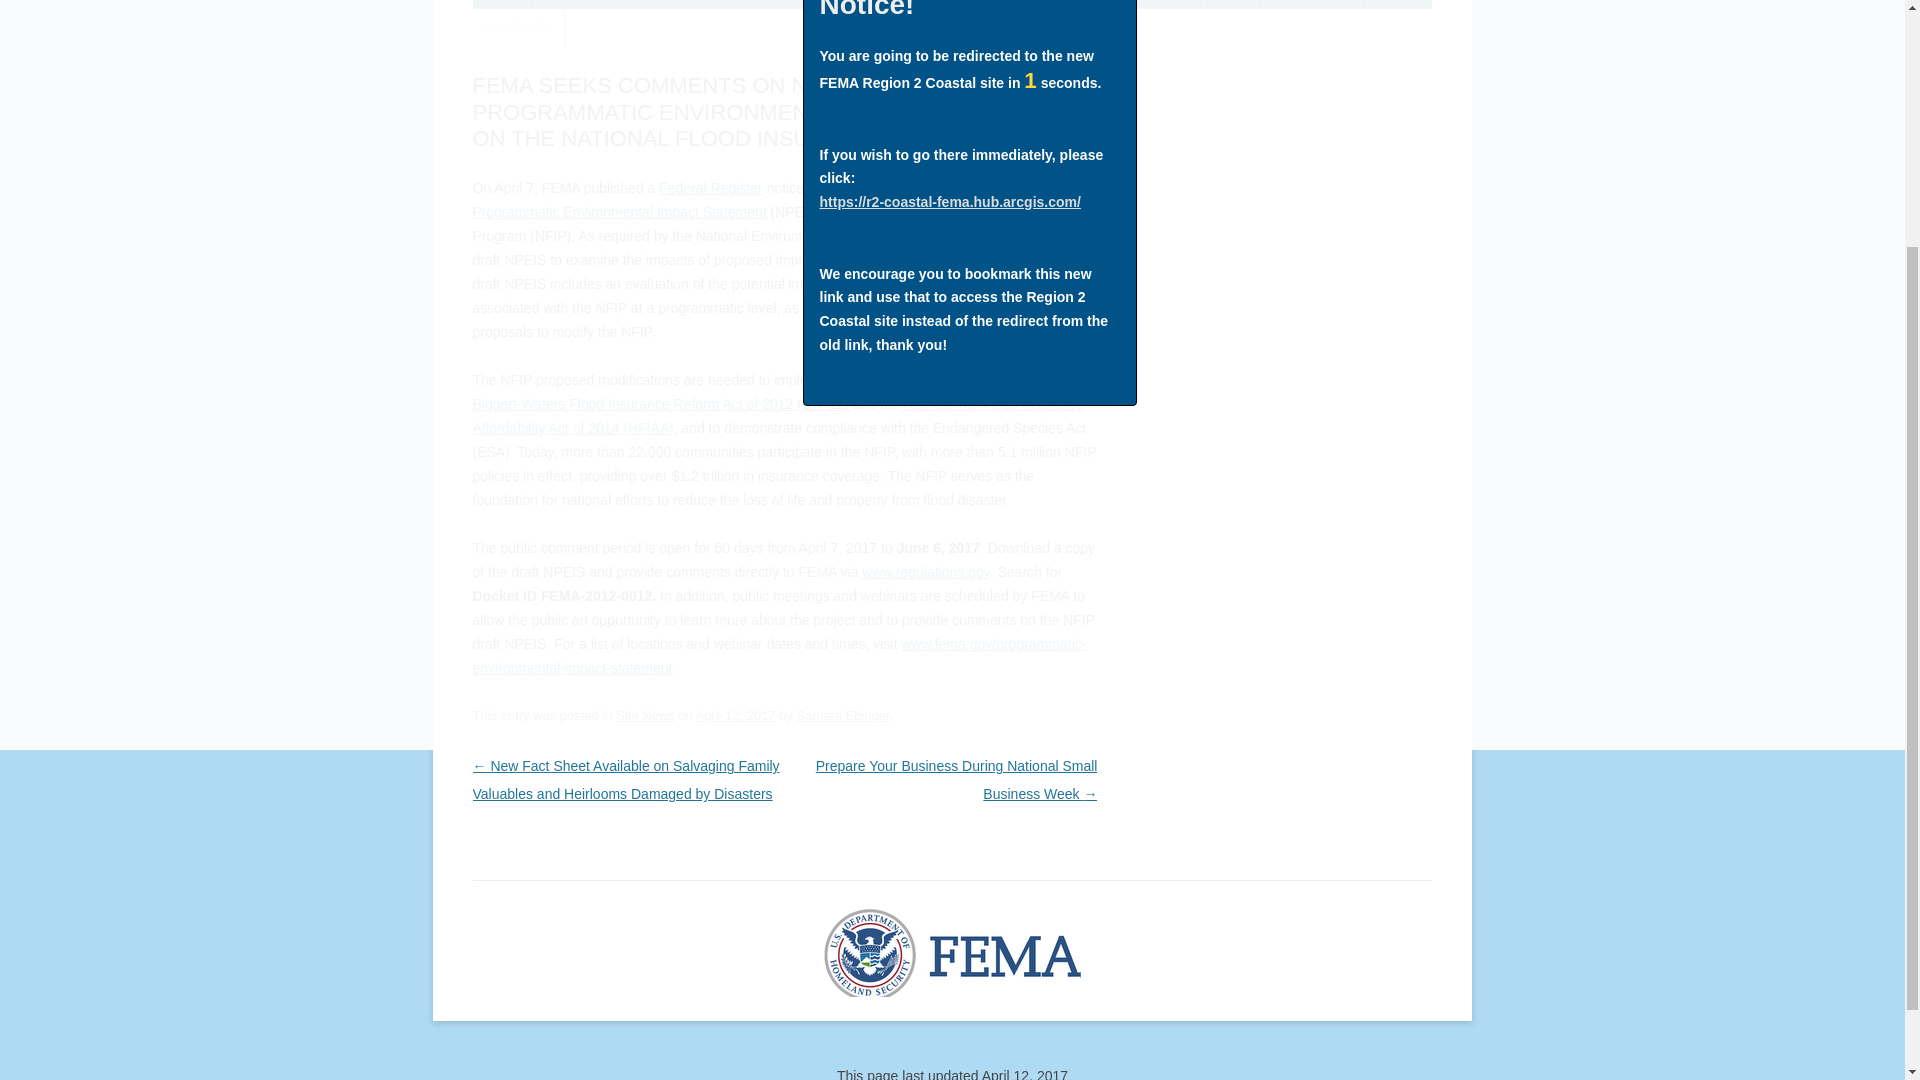 This screenshot has width=1920, height=1080. I want to click on FAQS, so click(1234, 4).